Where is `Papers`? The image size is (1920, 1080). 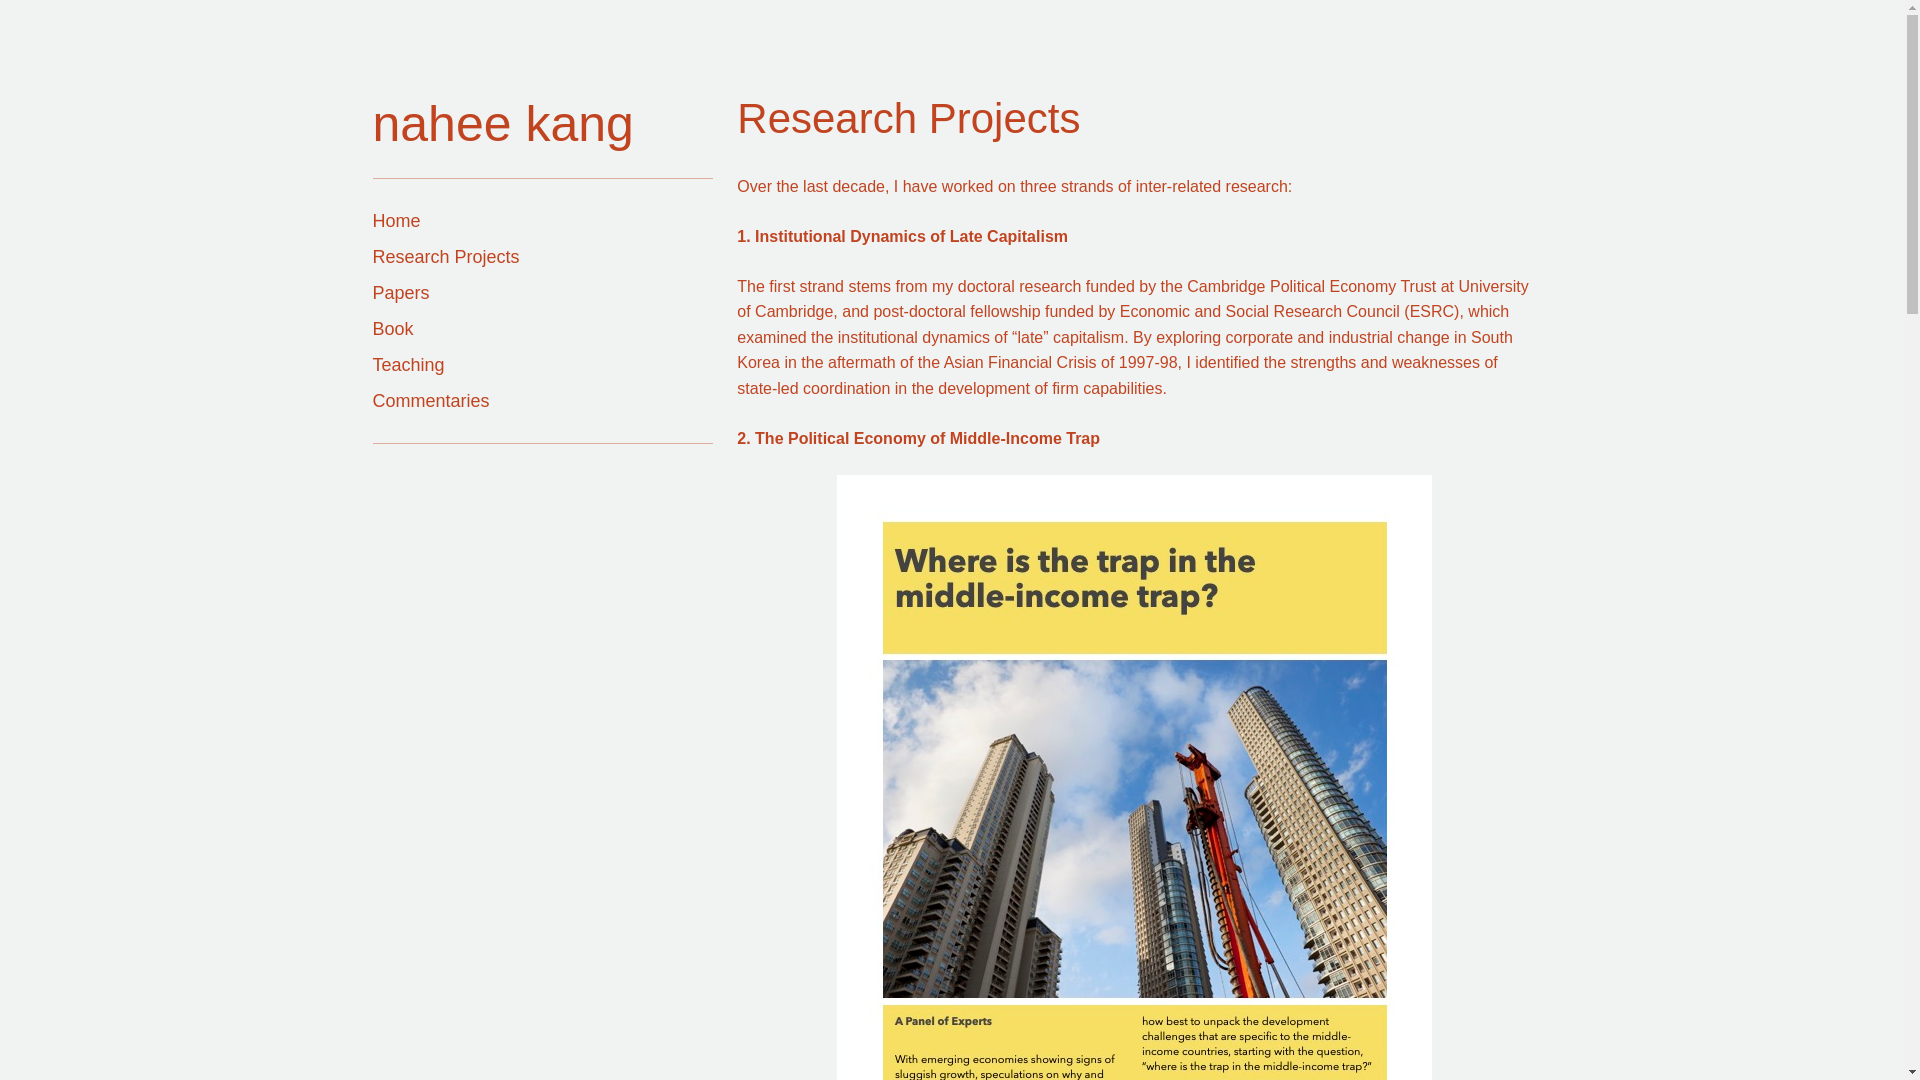 Papers is located at coordinates (400, 293).